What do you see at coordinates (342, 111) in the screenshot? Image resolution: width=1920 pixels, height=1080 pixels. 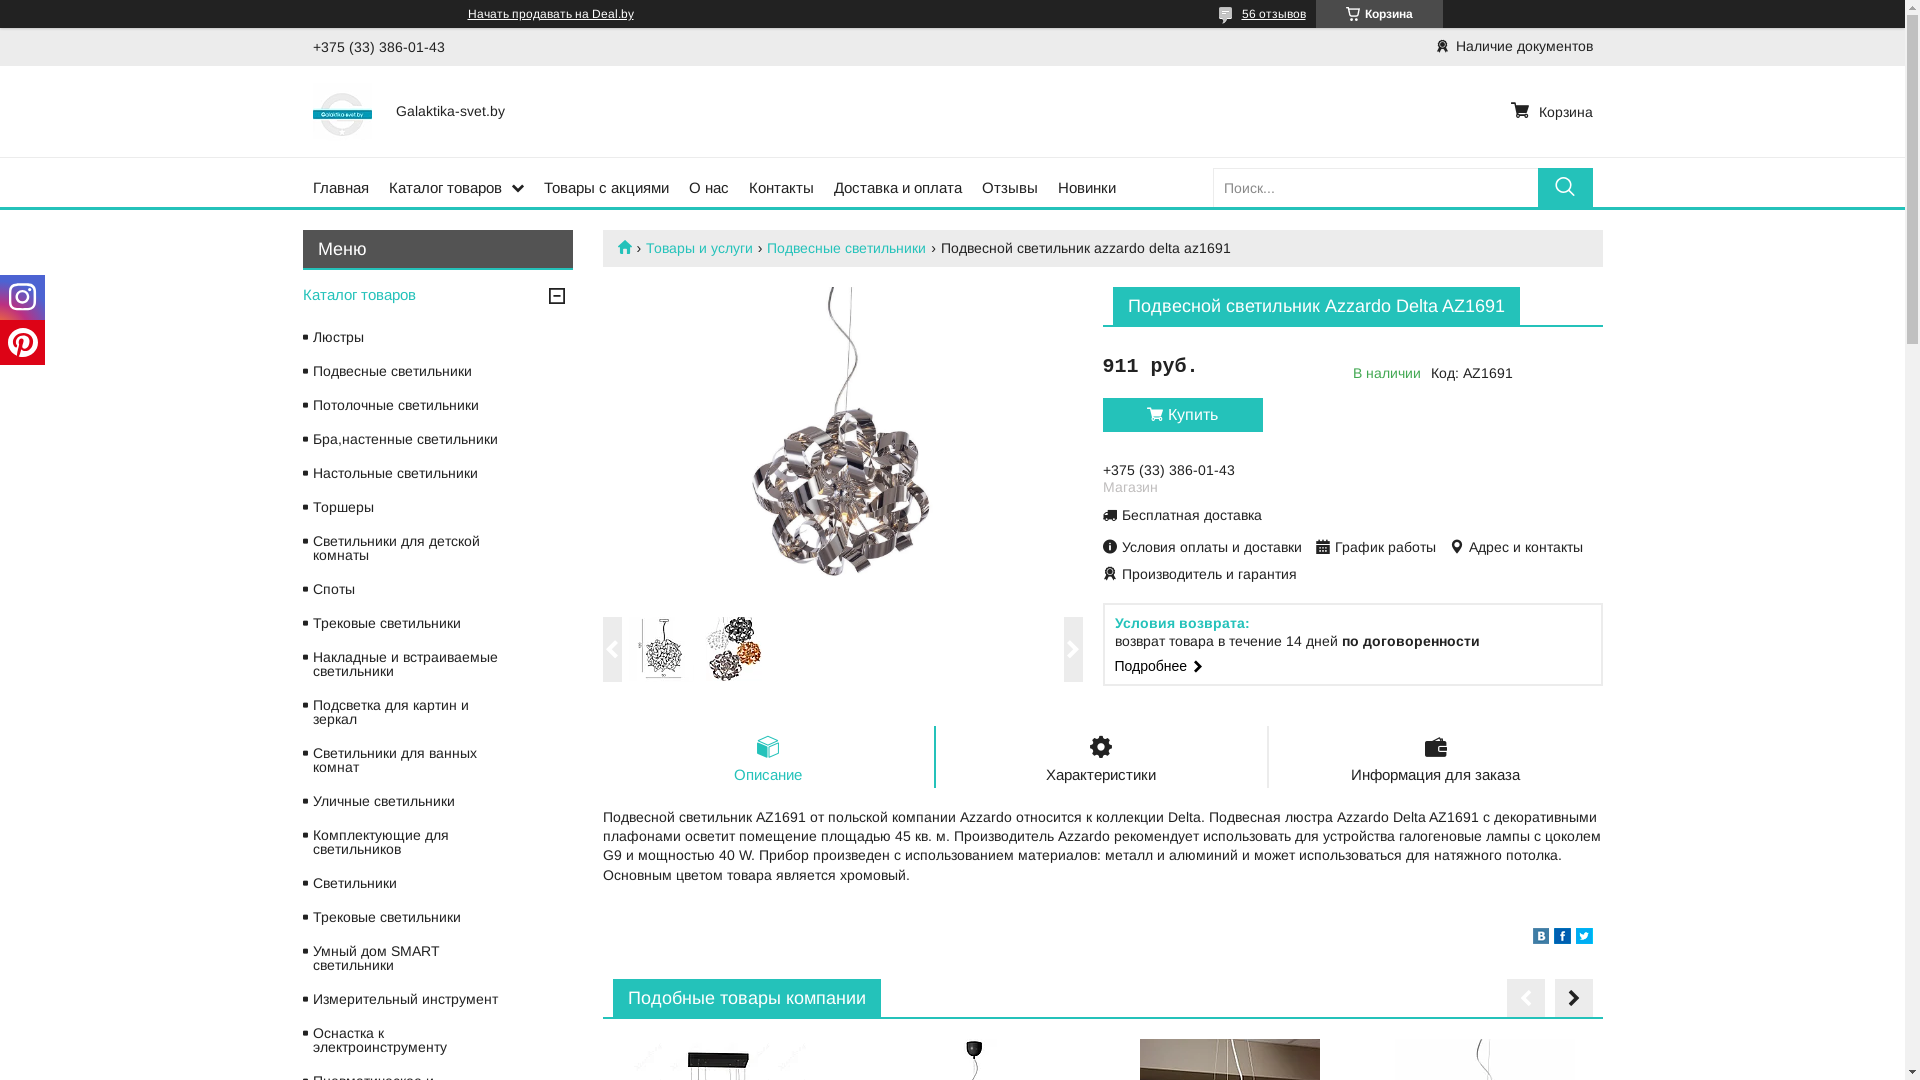 I see `GALAKTIKA-SVET` at bounding box center [342, 111].